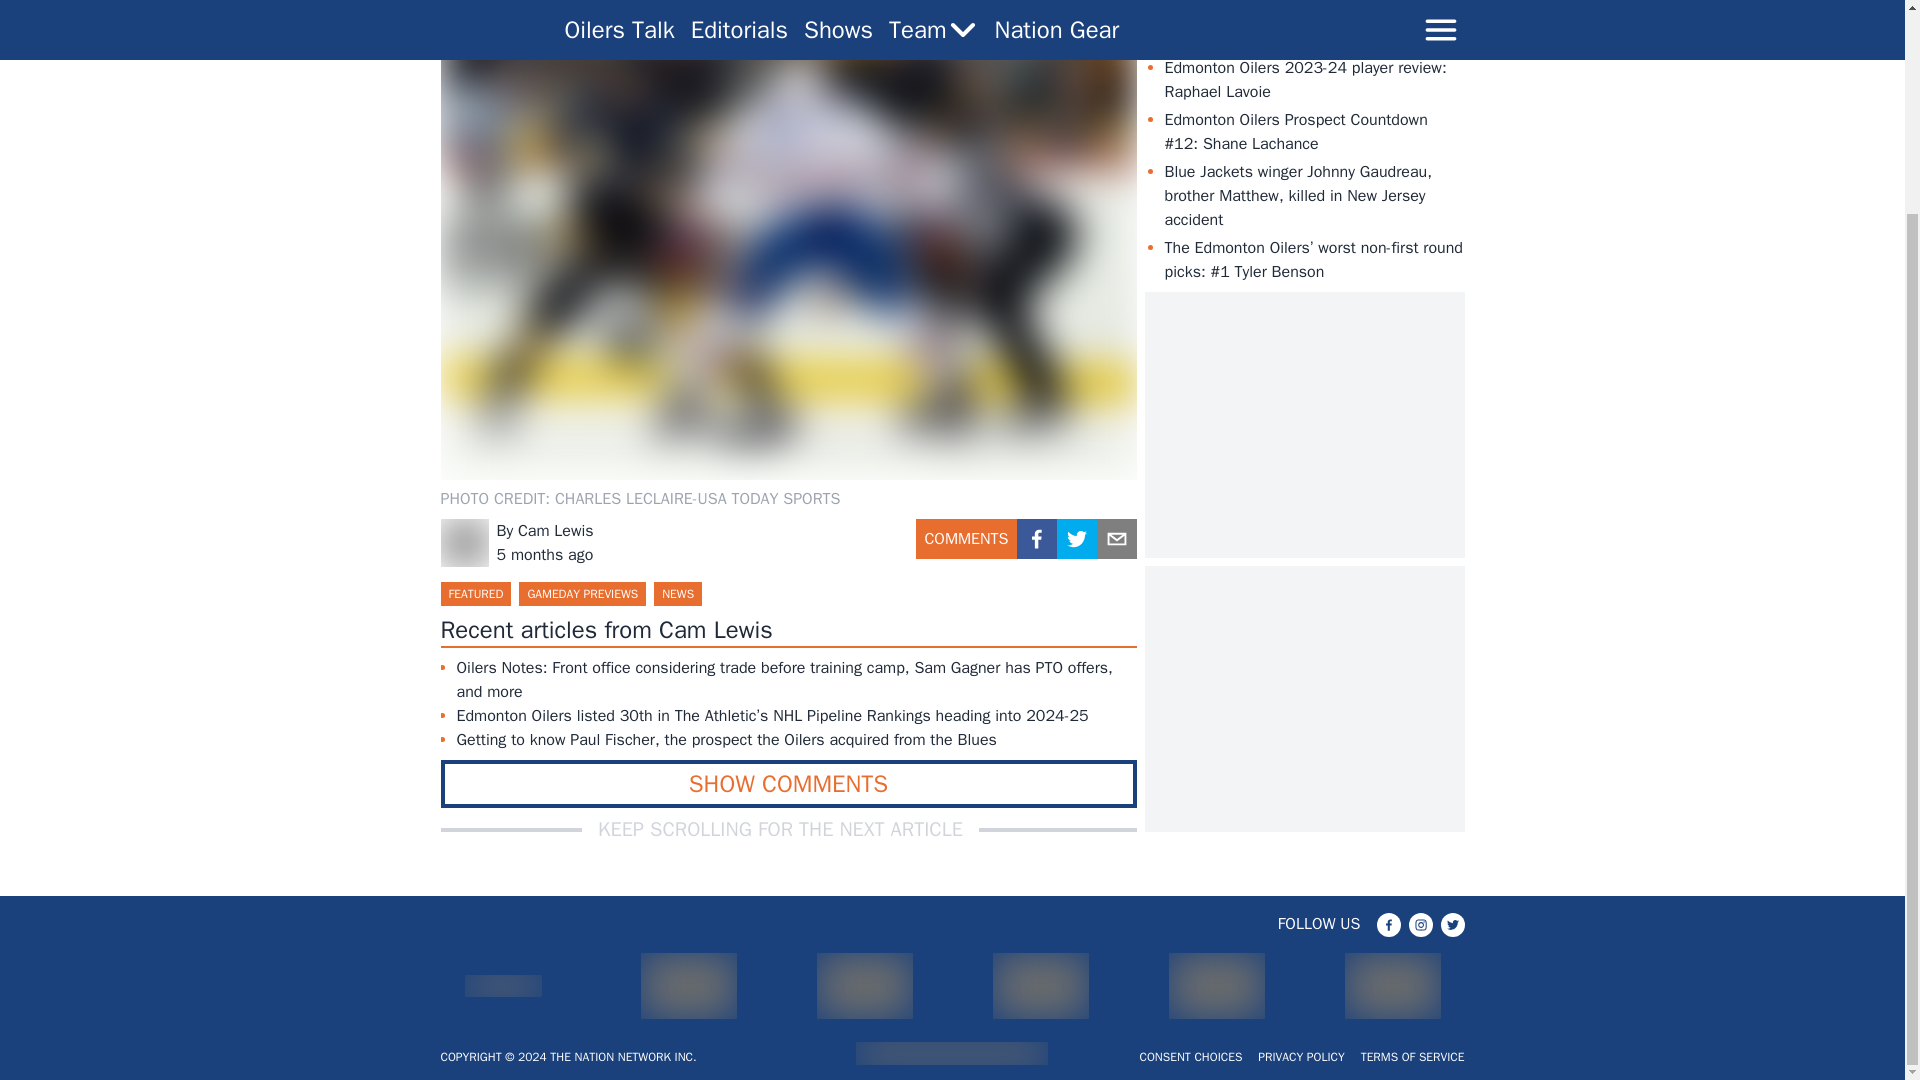  What do you see at coordinates (1304, 80) in the screenshot?
I see `Edmonton Oilers 2023-24 player review: Raphael Lavoie` at bounding box center [1304, 80].